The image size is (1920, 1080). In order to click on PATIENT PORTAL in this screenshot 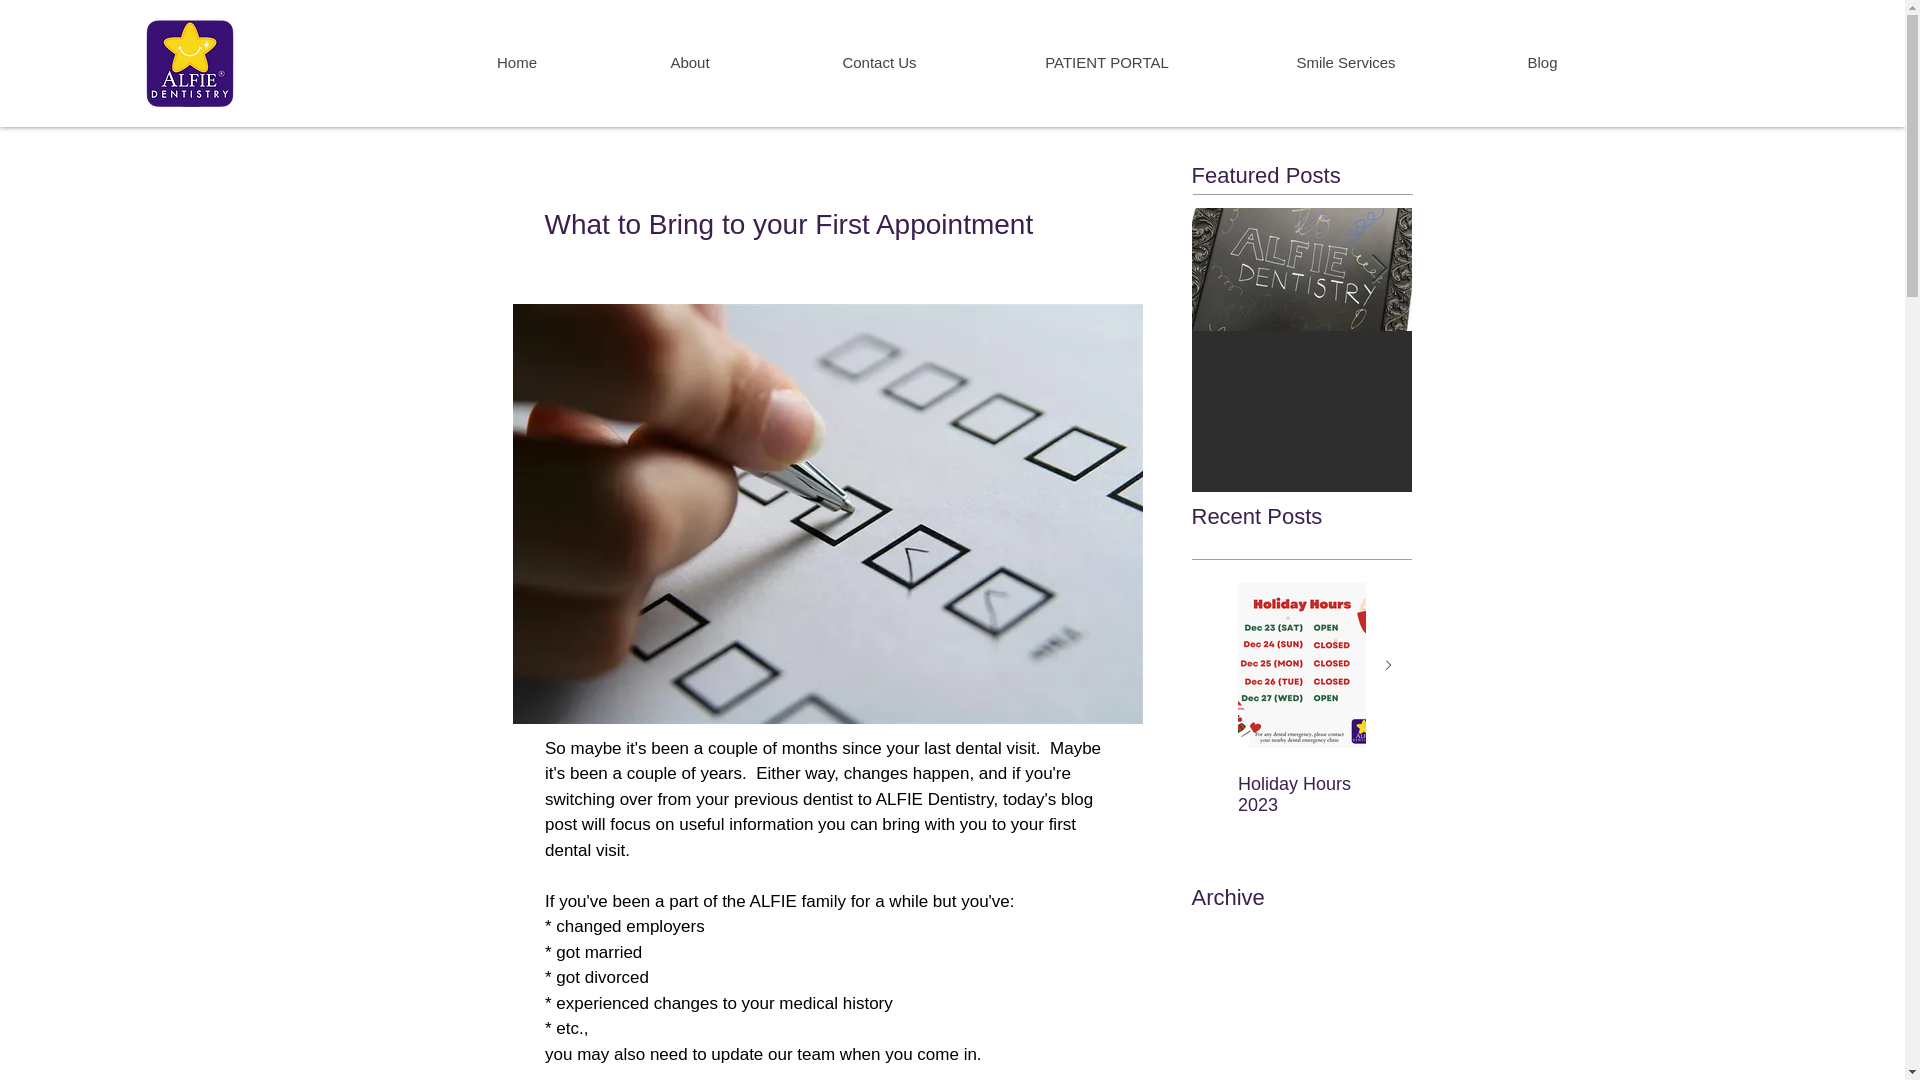, I will do `click(1106, 63)`.